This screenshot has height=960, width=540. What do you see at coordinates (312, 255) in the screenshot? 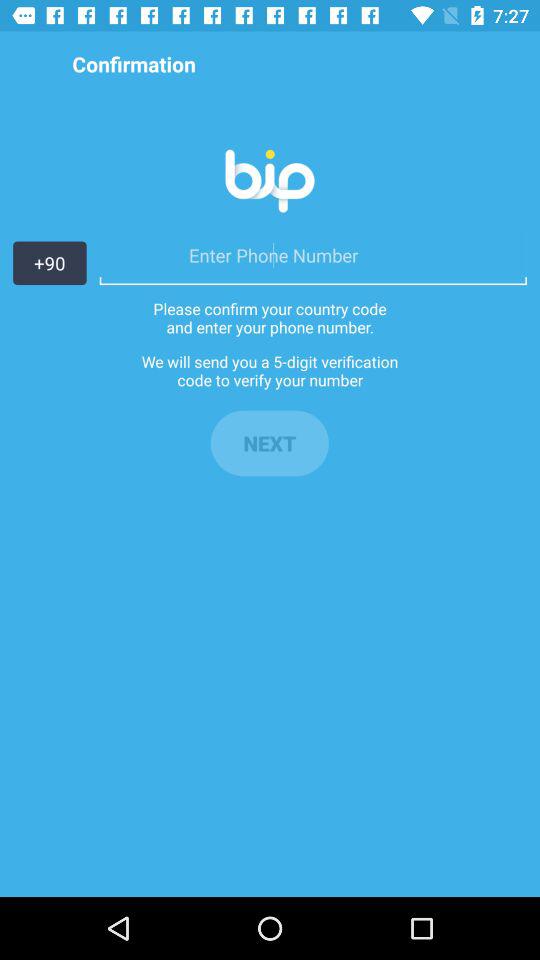
I see `enter phone number` at bounding box center [312, 255].